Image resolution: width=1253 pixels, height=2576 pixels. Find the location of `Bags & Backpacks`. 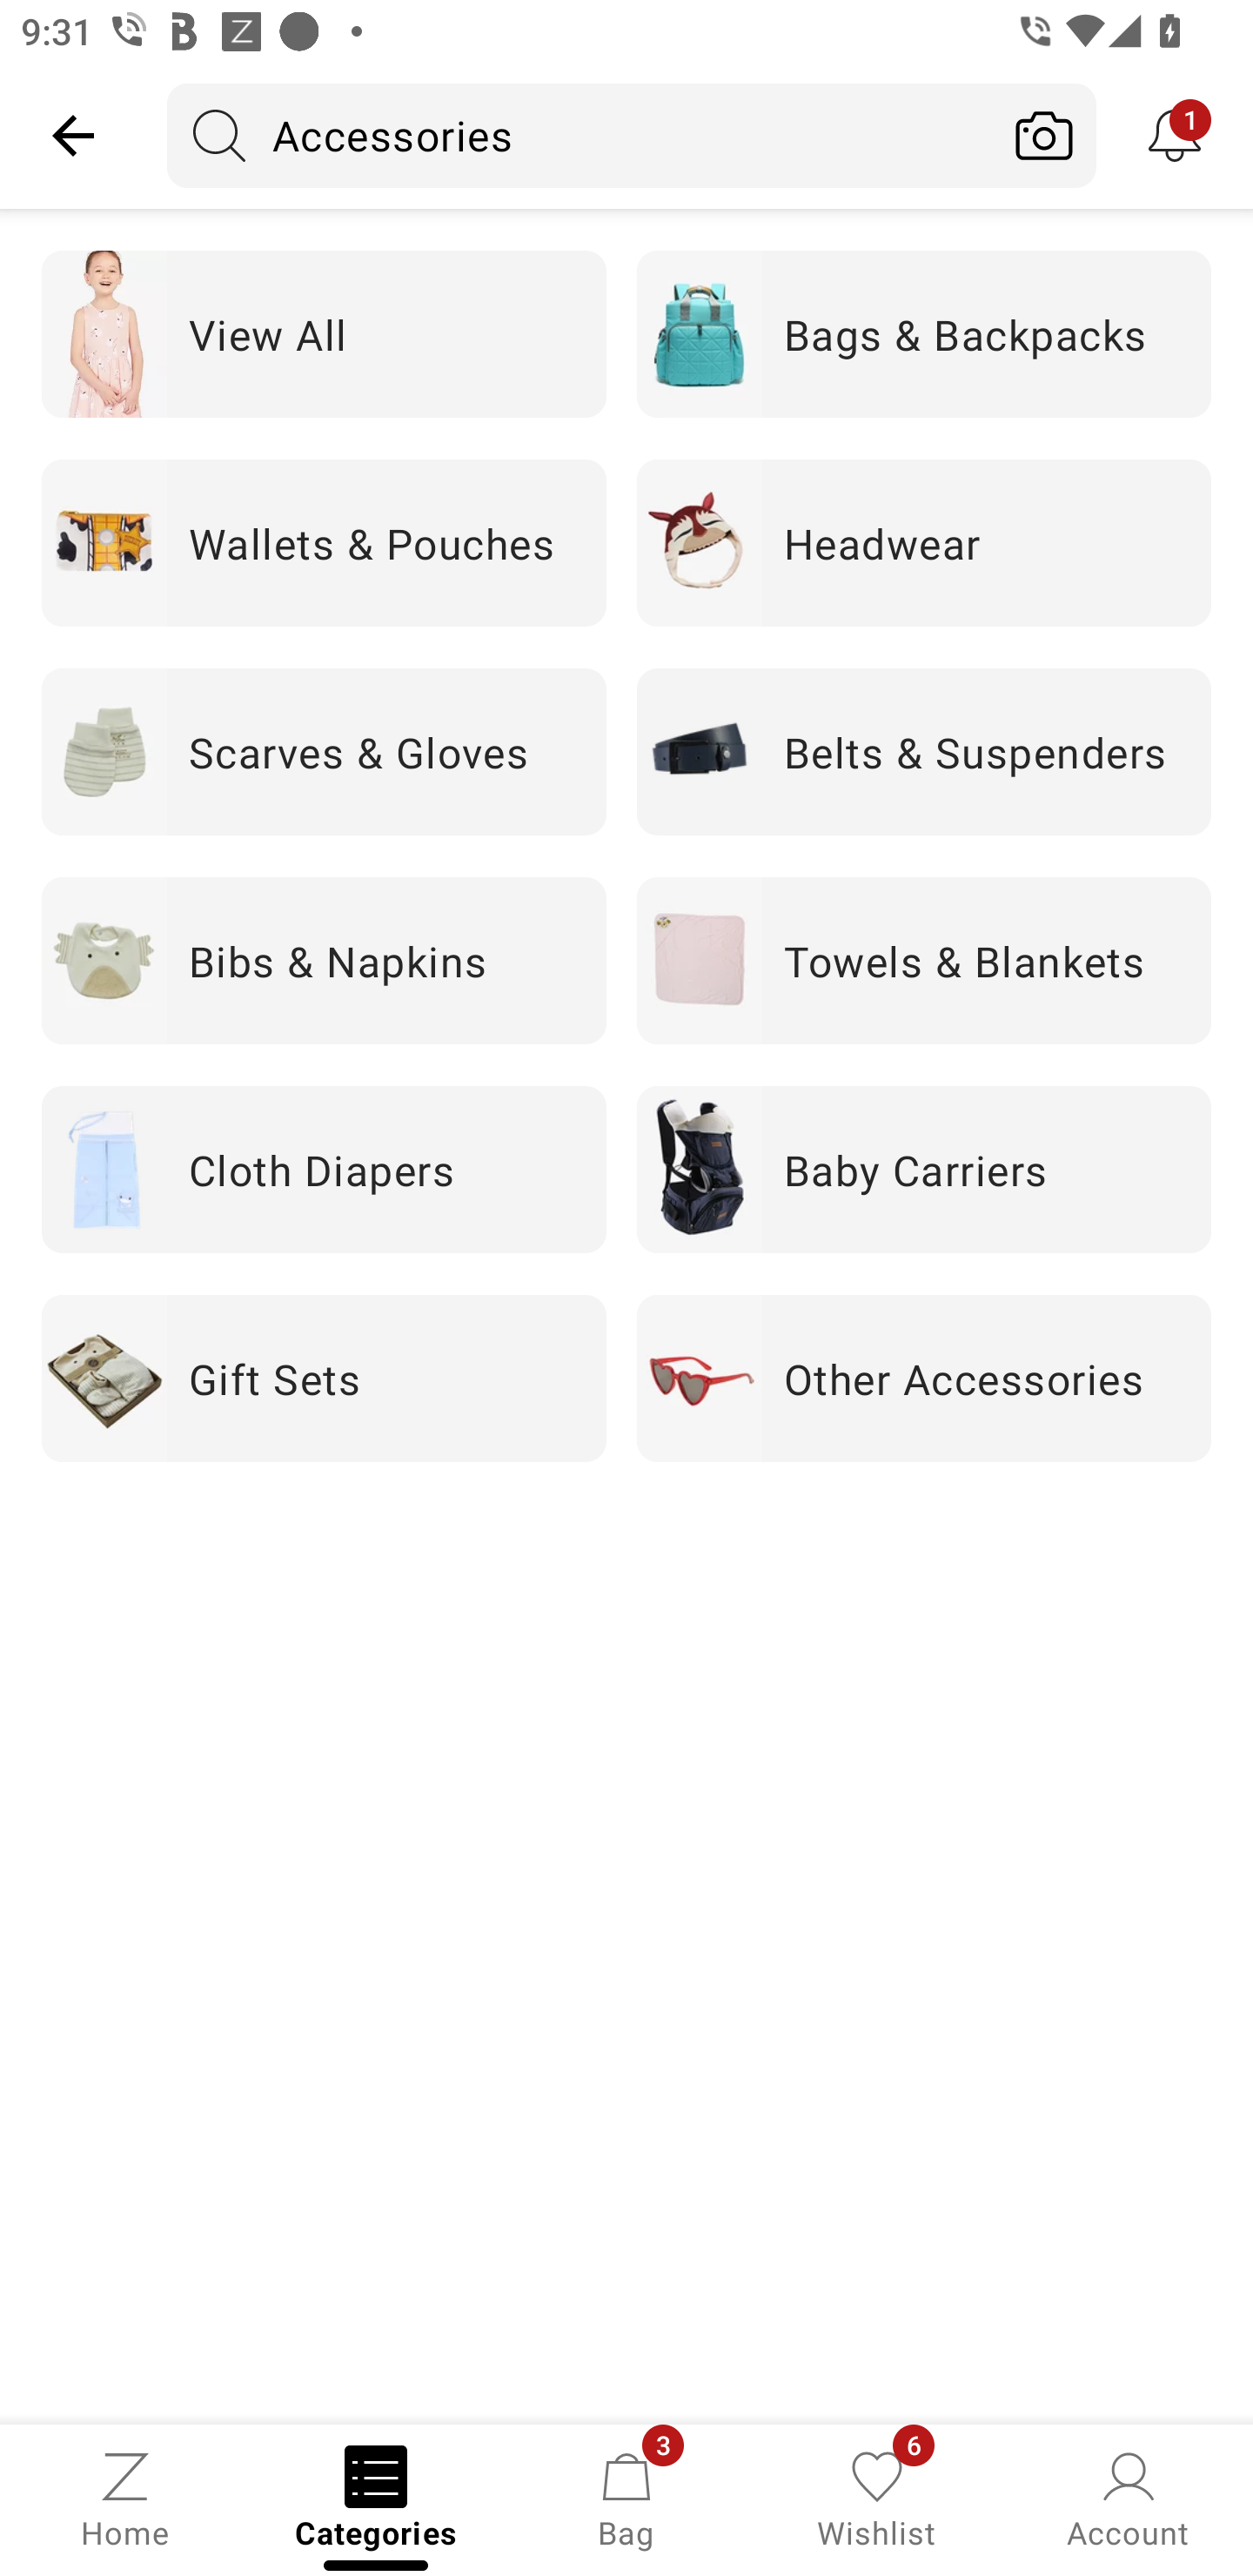

Bags & Backpacks is located at coordinates (924, 333).